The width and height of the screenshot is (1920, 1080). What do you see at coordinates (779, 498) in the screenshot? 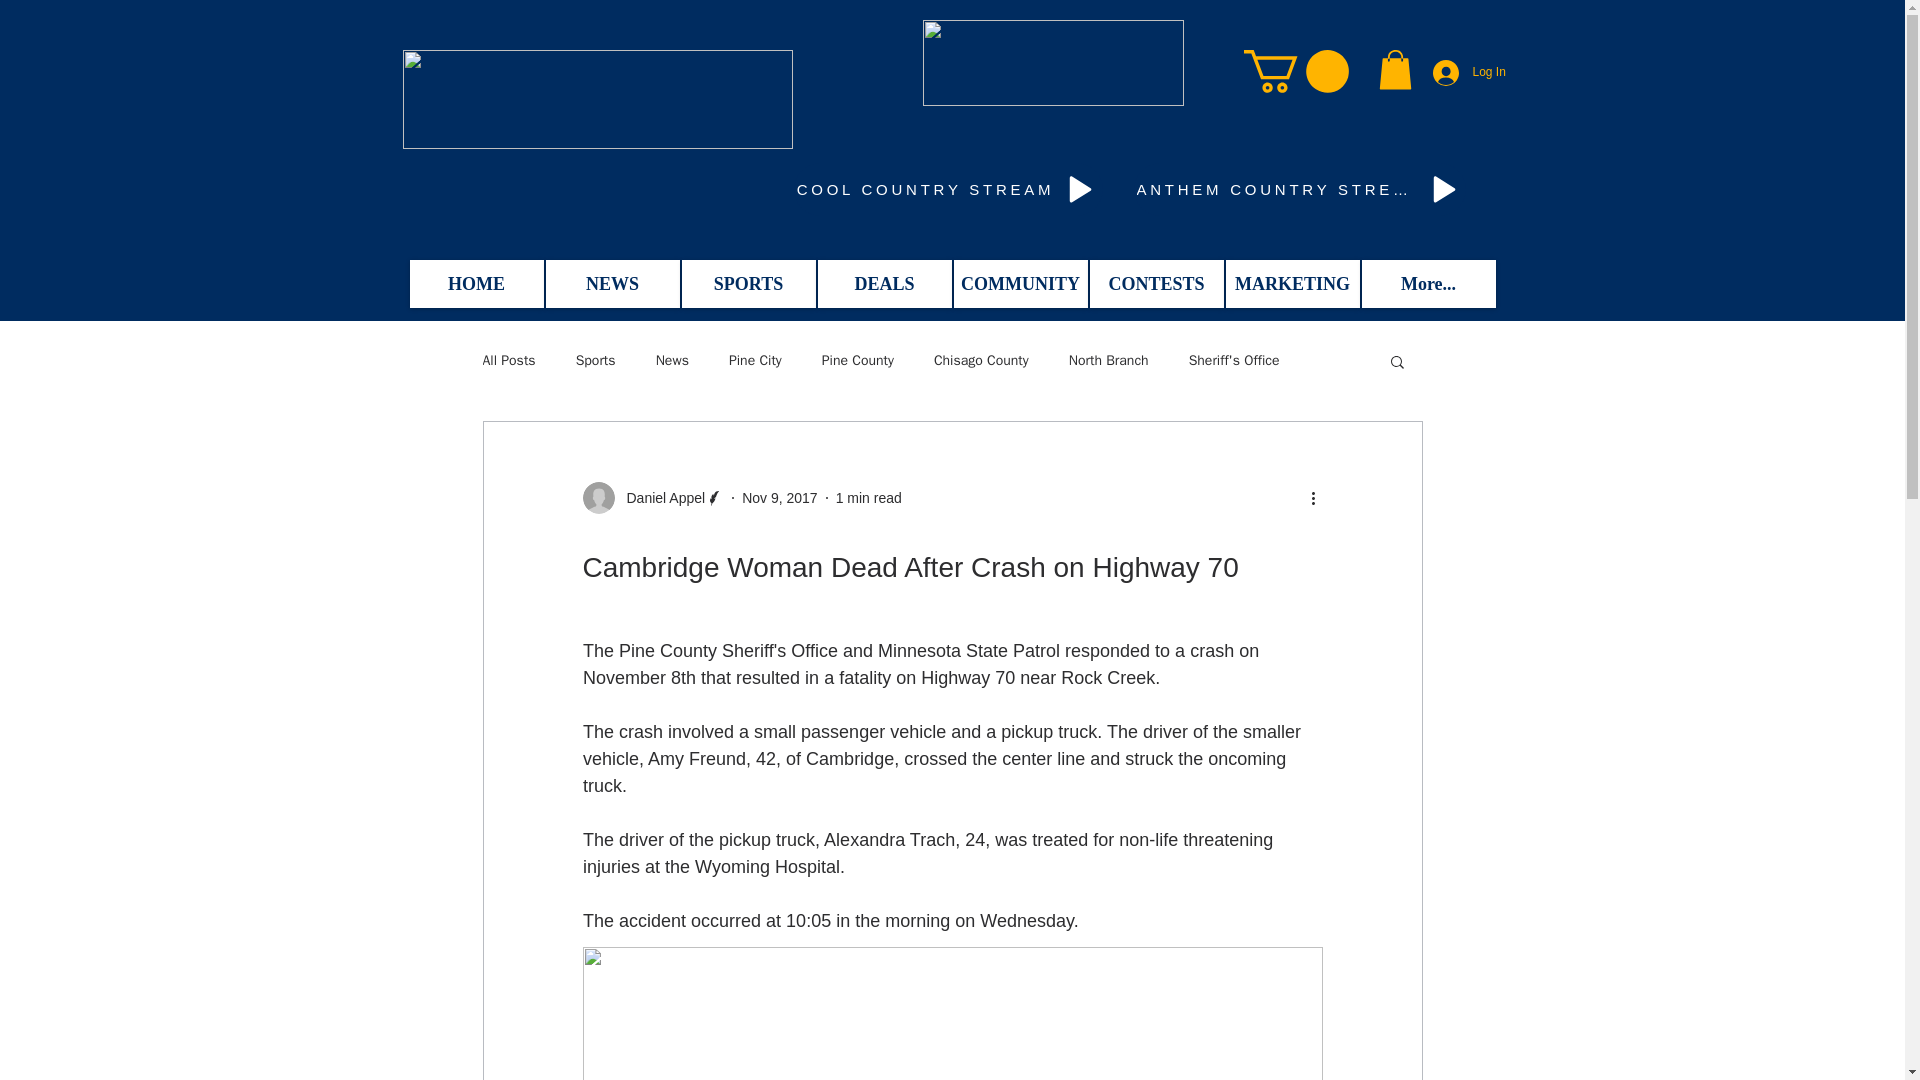
I see `Nov 9, 2017` at bounding box center [779, 498].